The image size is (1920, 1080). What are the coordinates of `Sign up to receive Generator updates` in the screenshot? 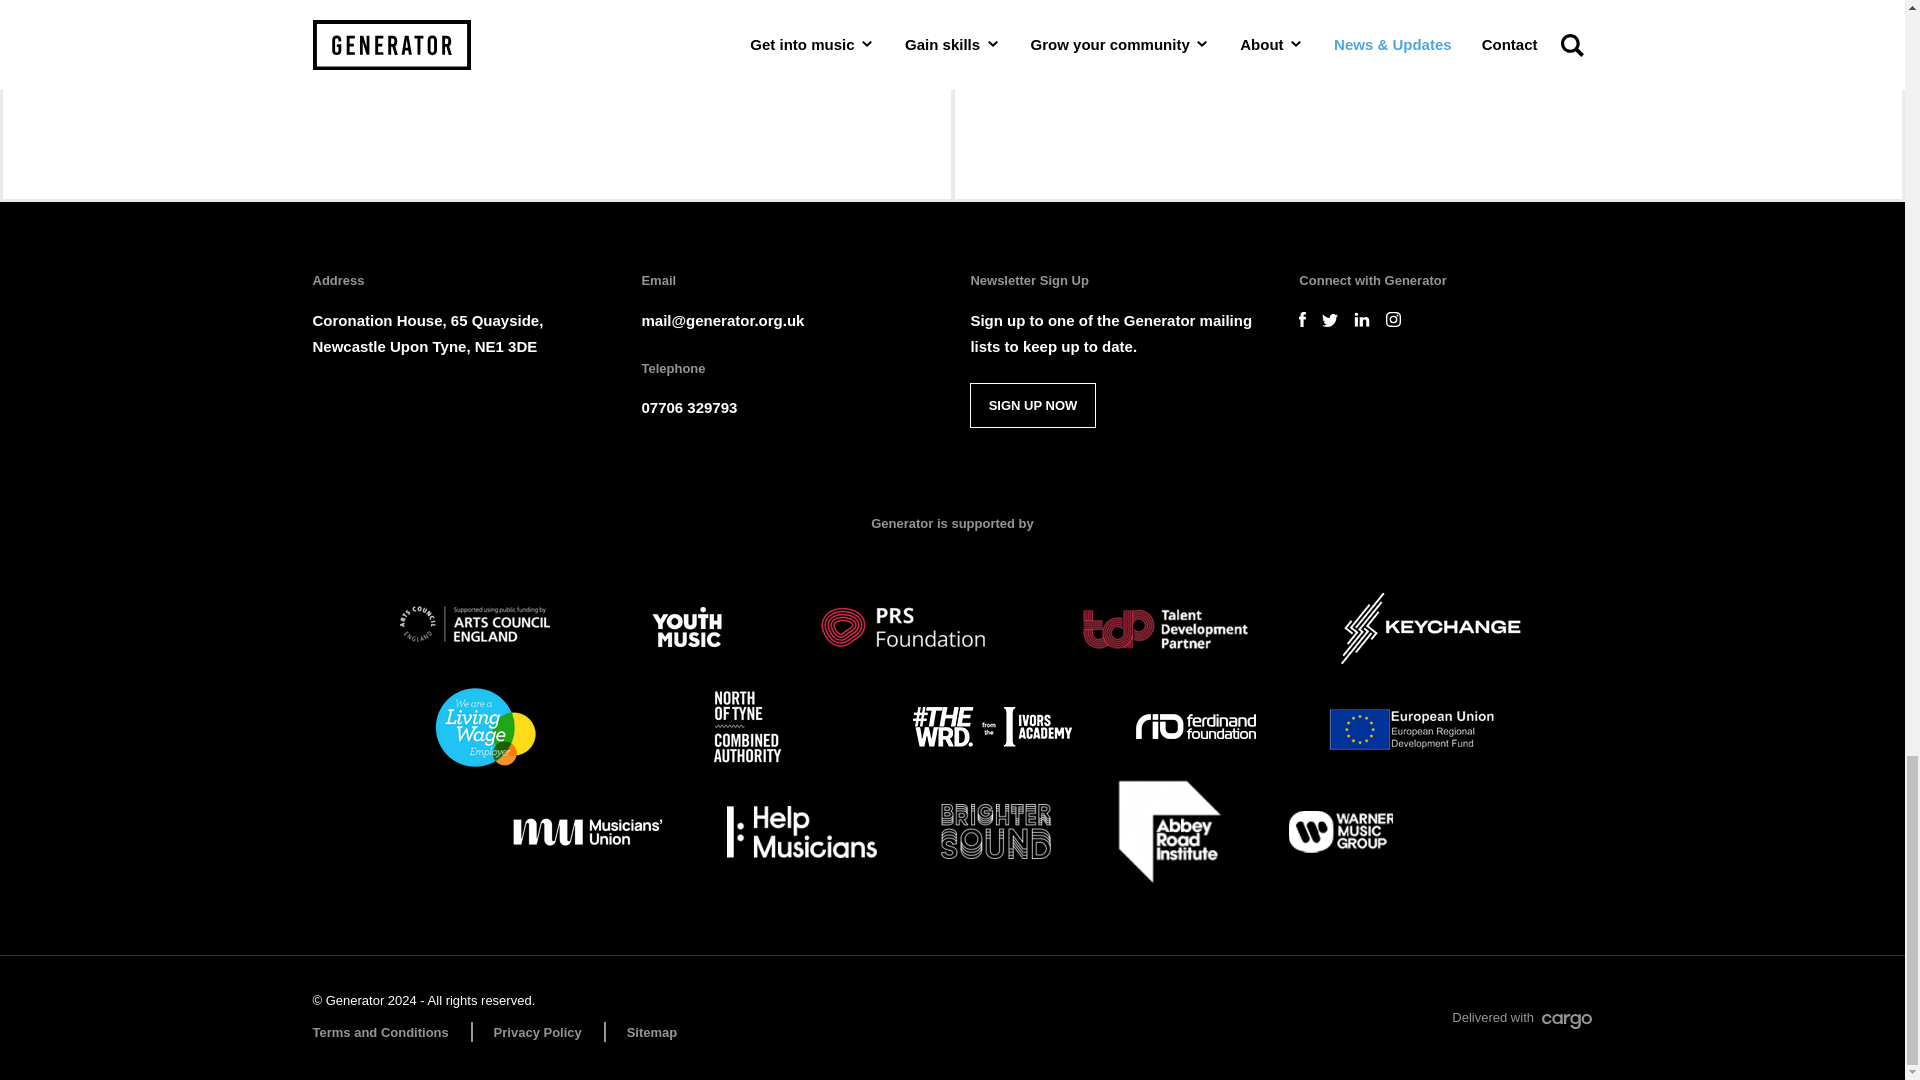 It's located at (1032, 405).